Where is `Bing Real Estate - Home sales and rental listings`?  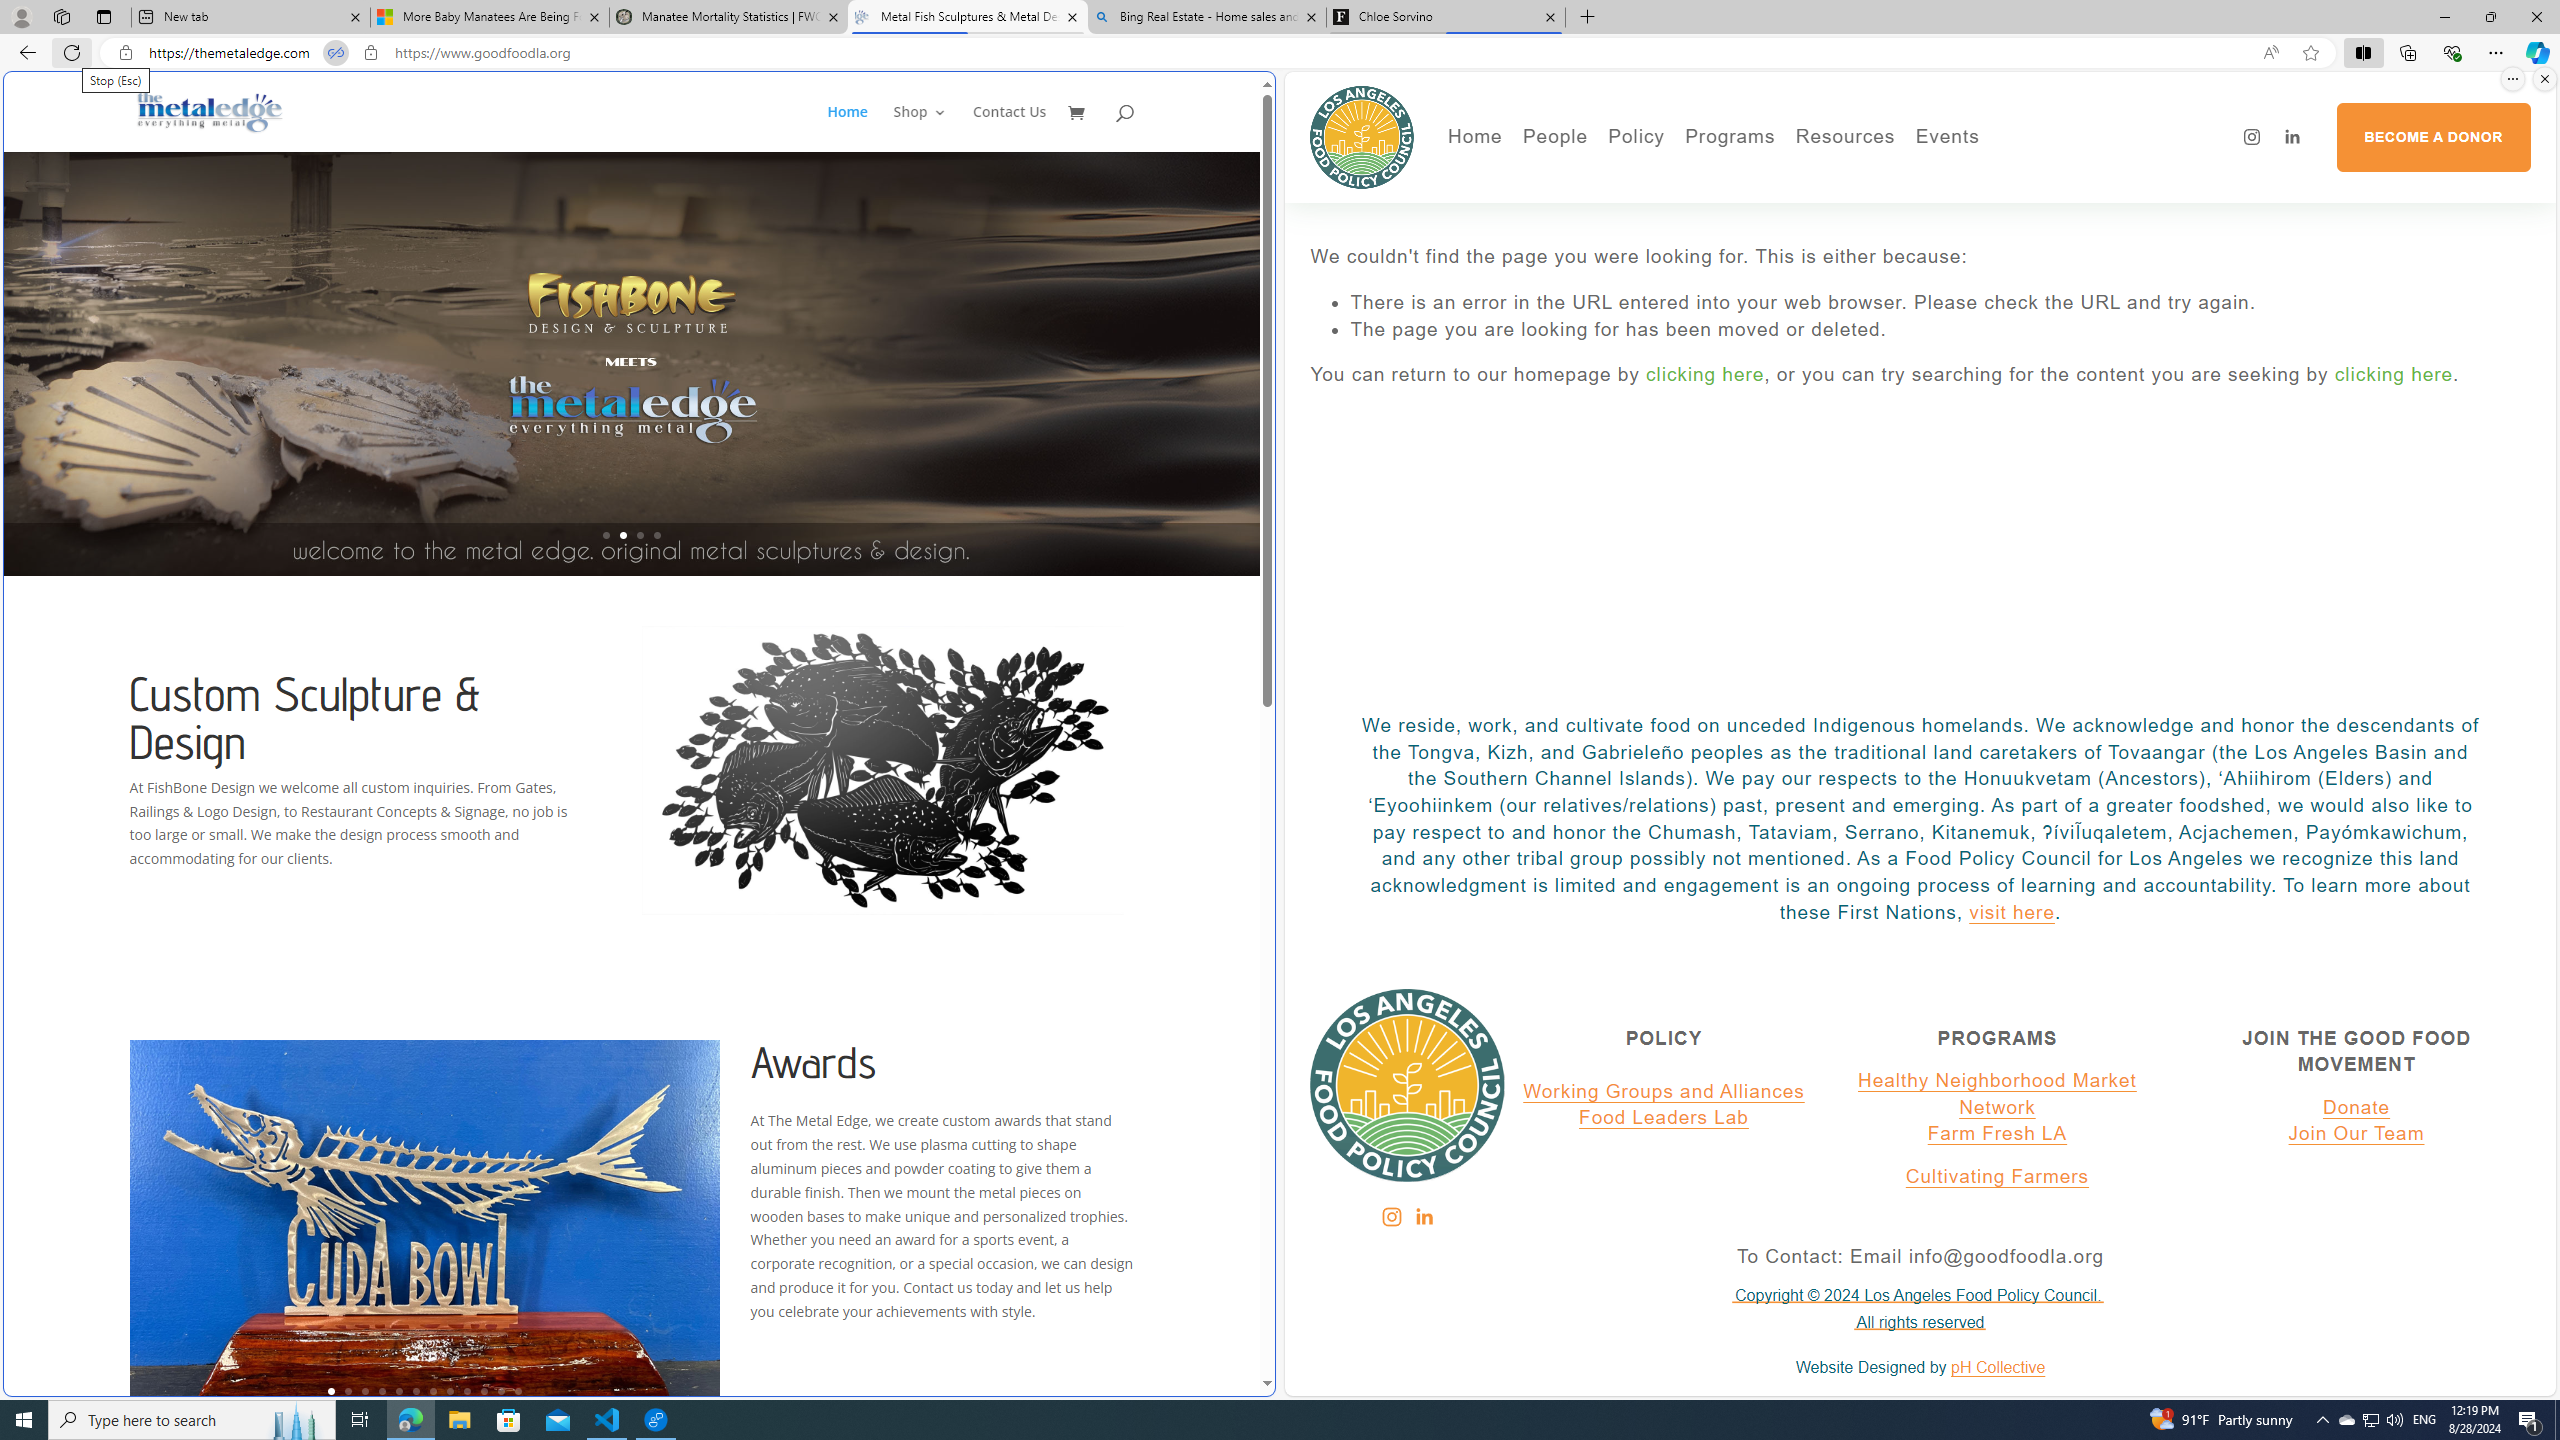
Bing Real Estate - Home sales and rental listings is located at coordinates (1205, 17).